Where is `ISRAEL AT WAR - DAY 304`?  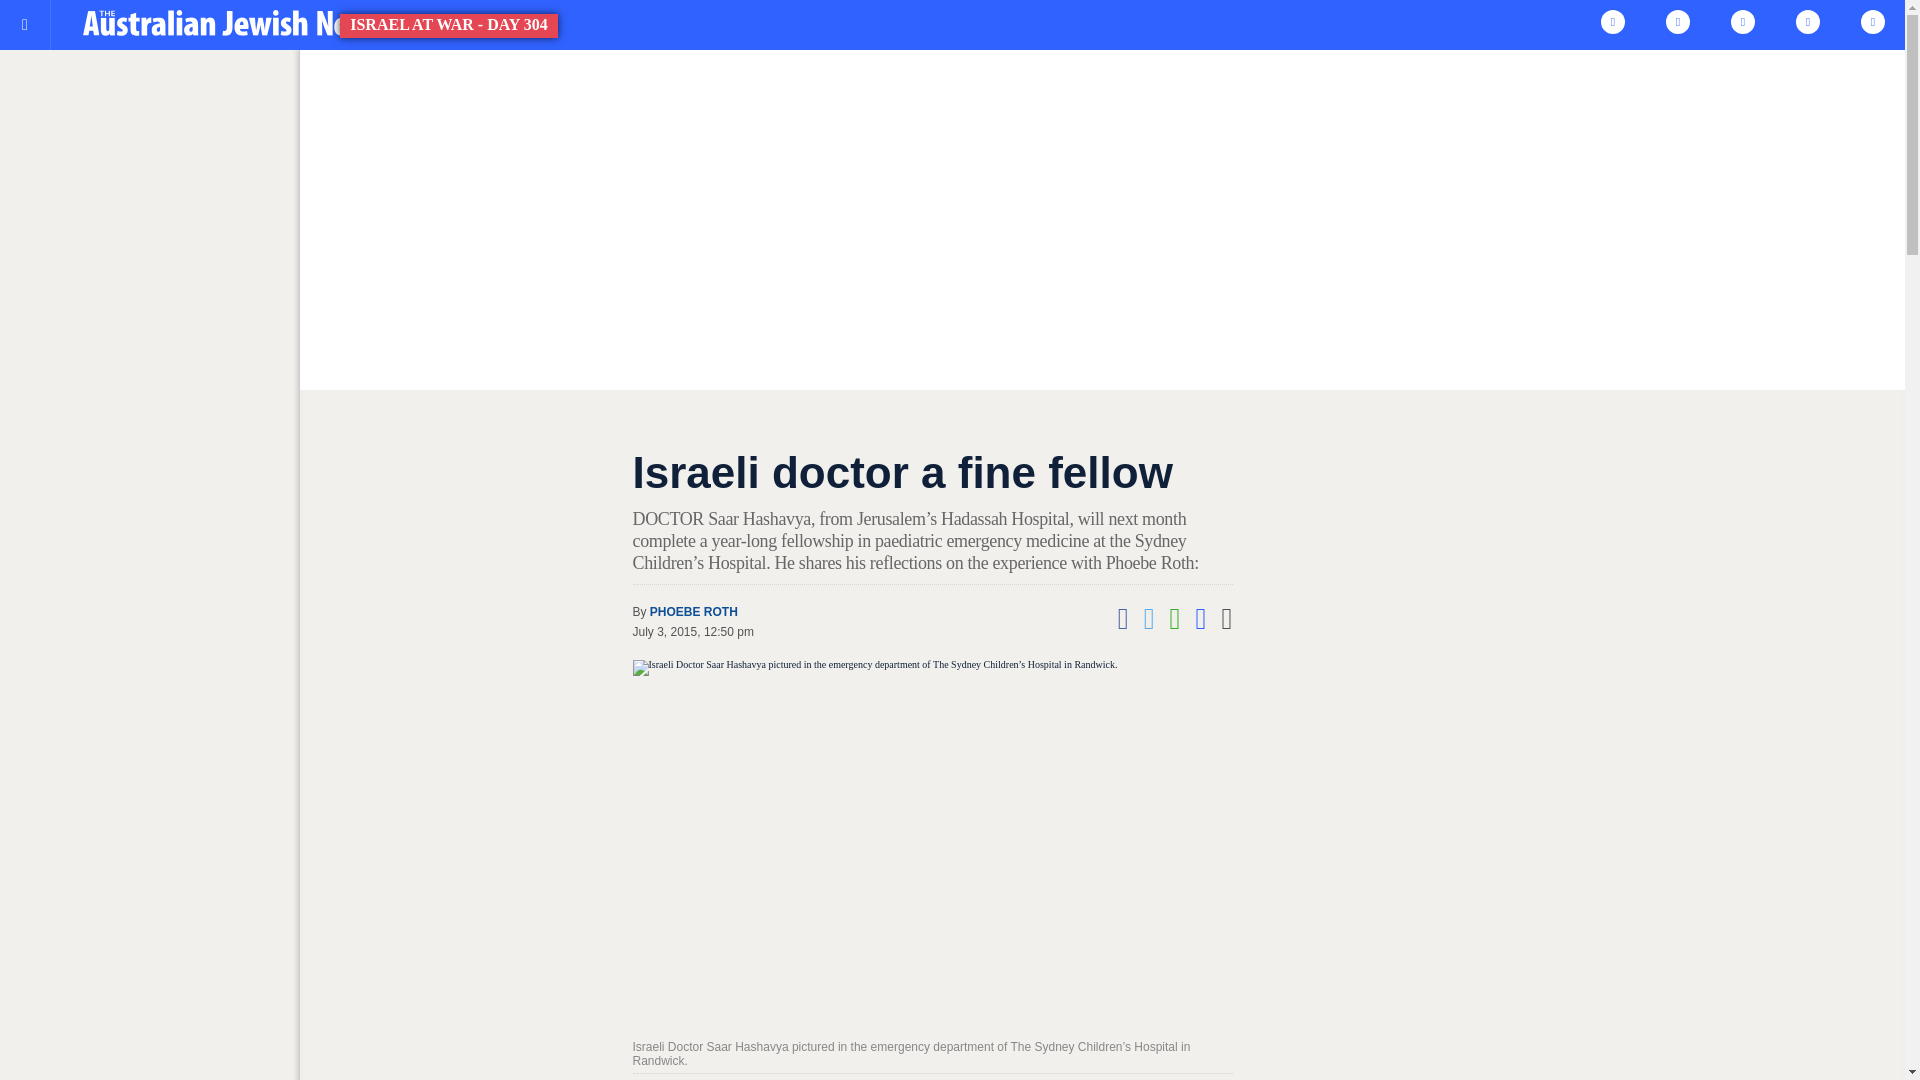 ISRAEL AT WAR - DAY 304 is located at coordinates (232, 23).